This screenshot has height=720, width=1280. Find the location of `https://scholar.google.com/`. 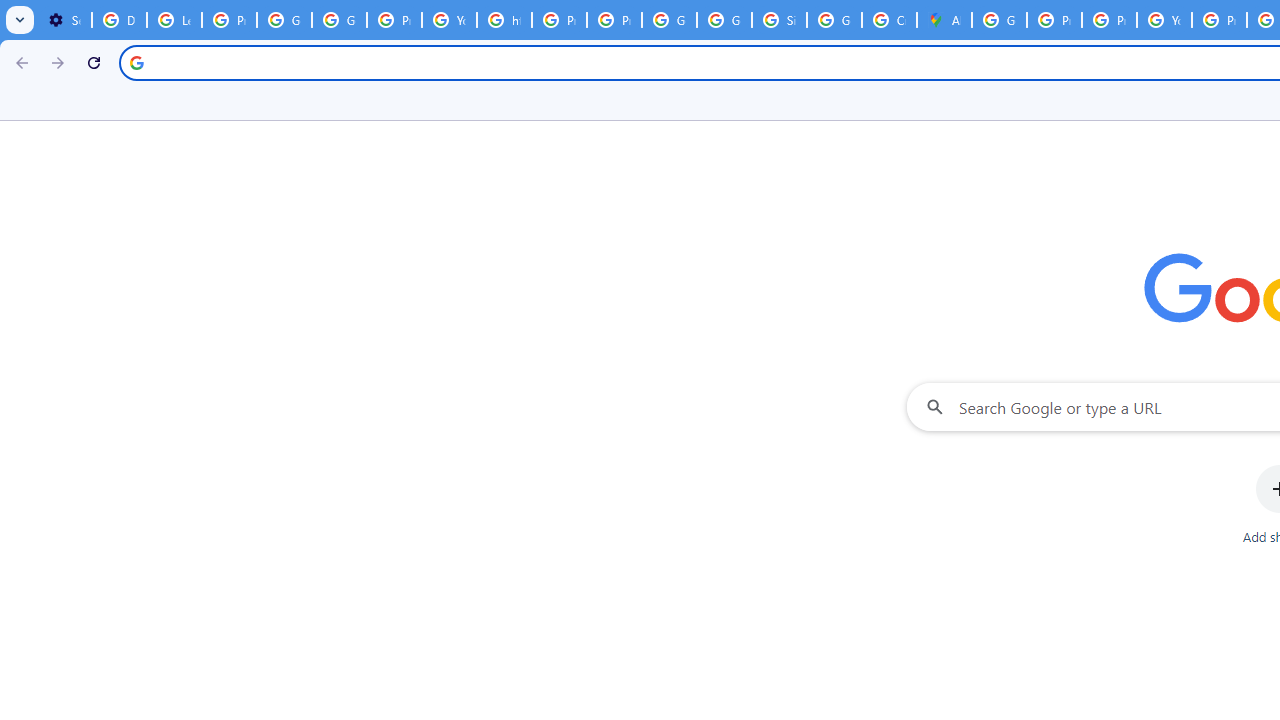

https://scholar.google.com/ is located at coordinates (504, 20).